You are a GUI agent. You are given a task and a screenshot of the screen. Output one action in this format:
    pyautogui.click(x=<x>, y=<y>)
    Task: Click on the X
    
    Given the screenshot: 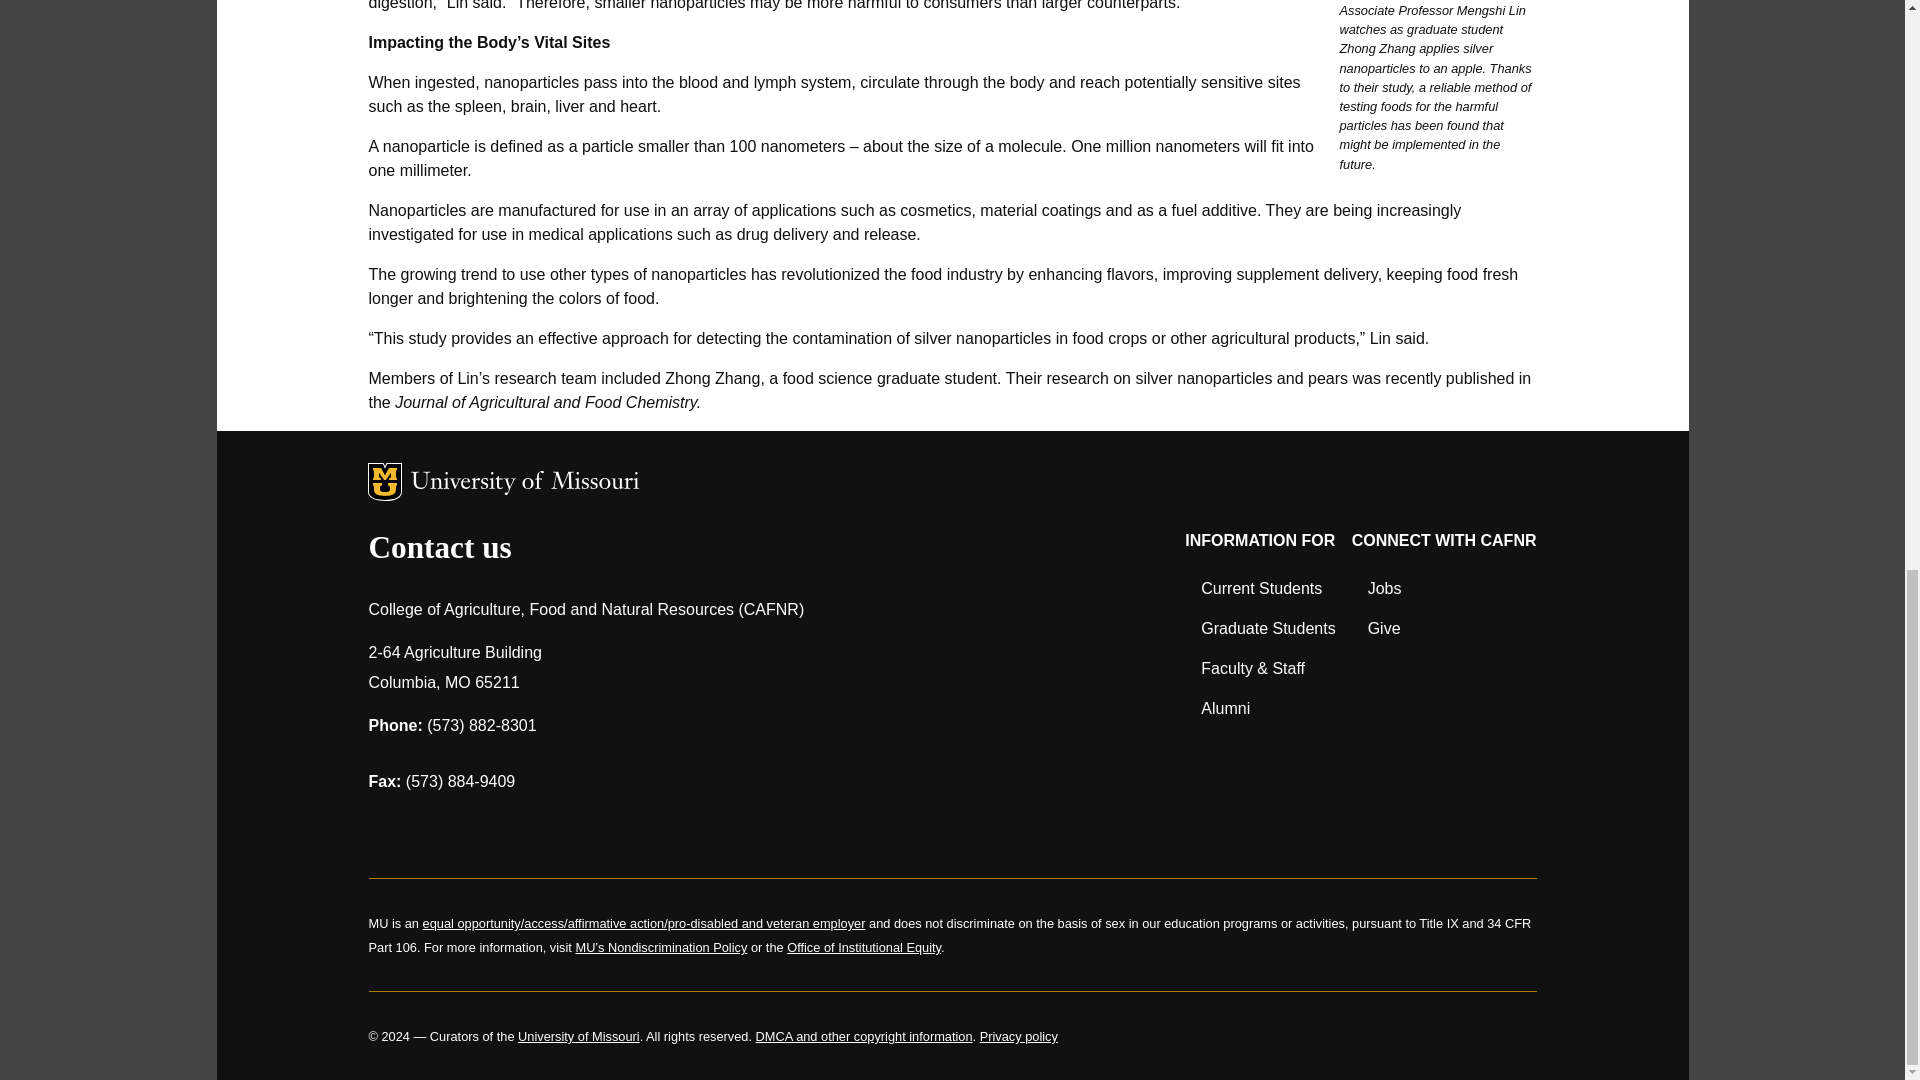 What is the action you would take?
    pyautogui.click(x=490, y=828)
    